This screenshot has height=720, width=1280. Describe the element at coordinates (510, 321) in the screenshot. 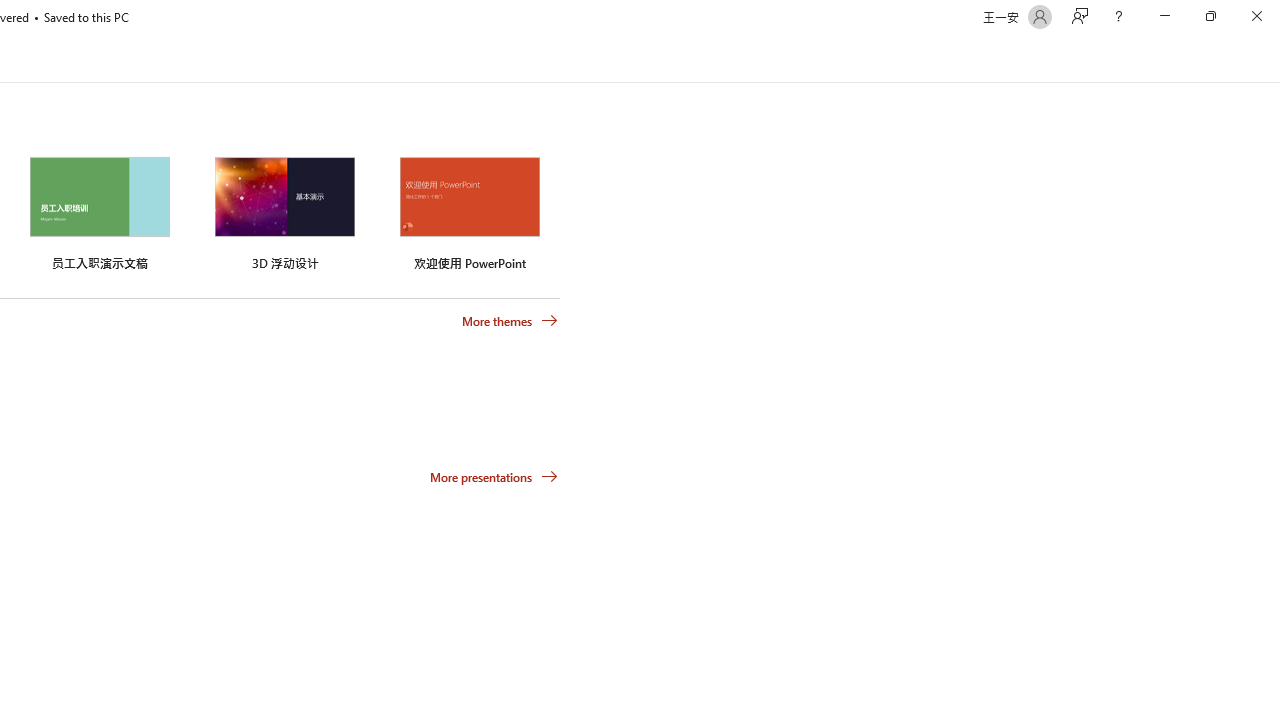

I see `More themes` at that location.